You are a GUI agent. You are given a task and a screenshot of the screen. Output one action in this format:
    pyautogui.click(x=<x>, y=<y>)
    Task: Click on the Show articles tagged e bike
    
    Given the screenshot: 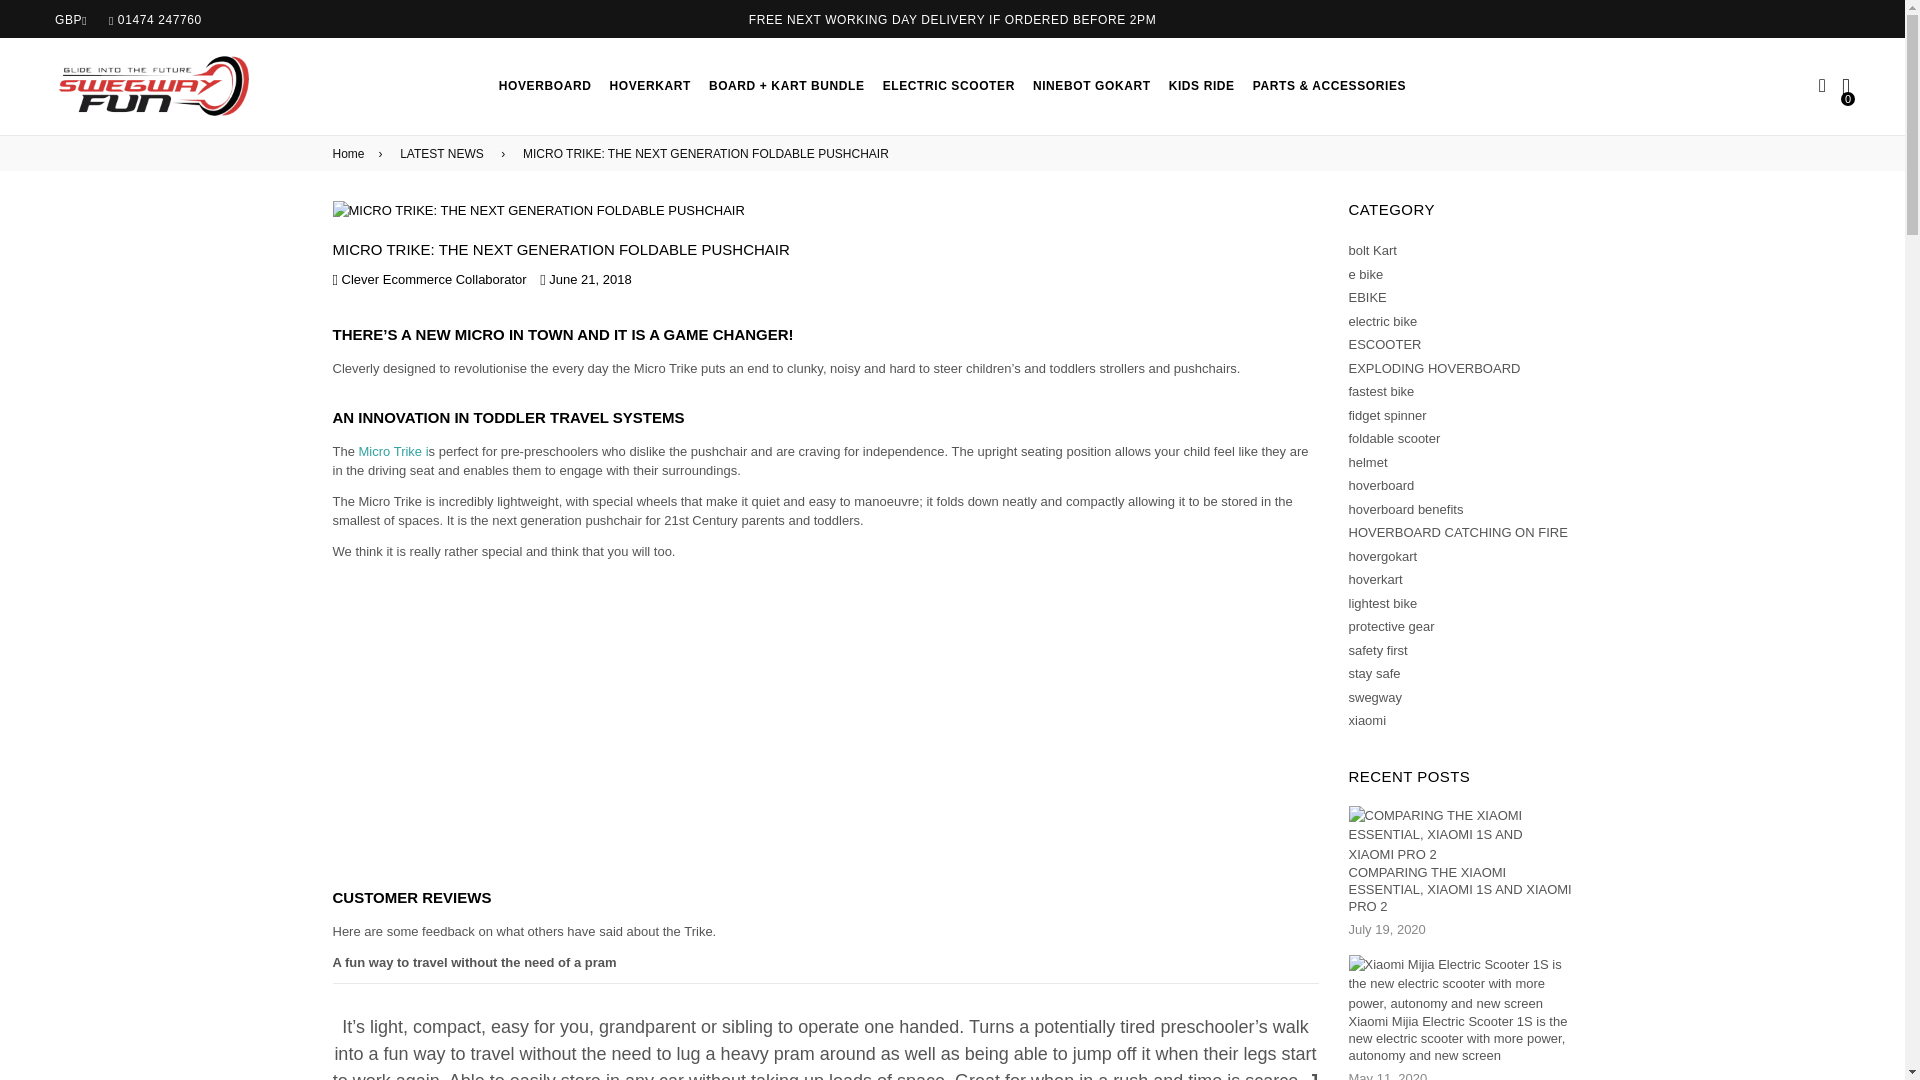 What is the action you would take?
    pyautogui.click(x=1364, y=274)
    